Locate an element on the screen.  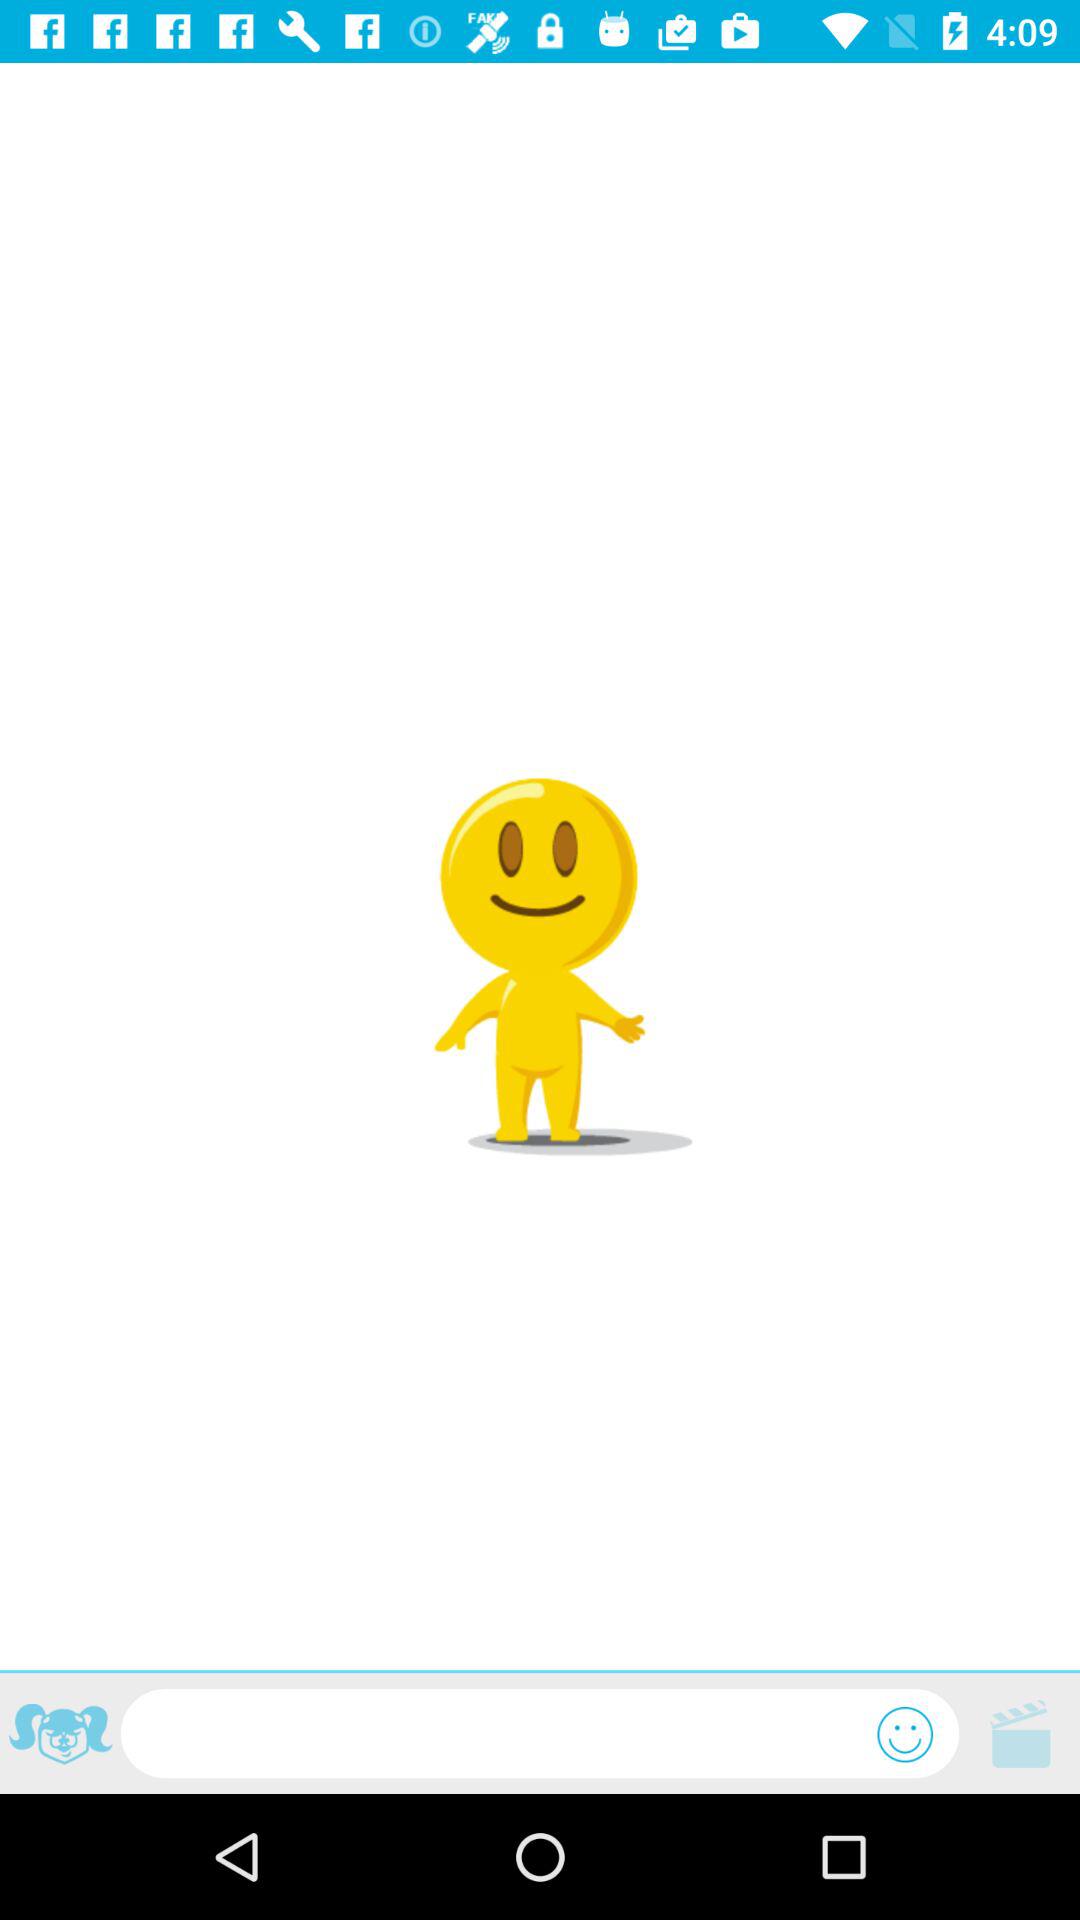
go to videos is located at coordinates (1020, 1734).